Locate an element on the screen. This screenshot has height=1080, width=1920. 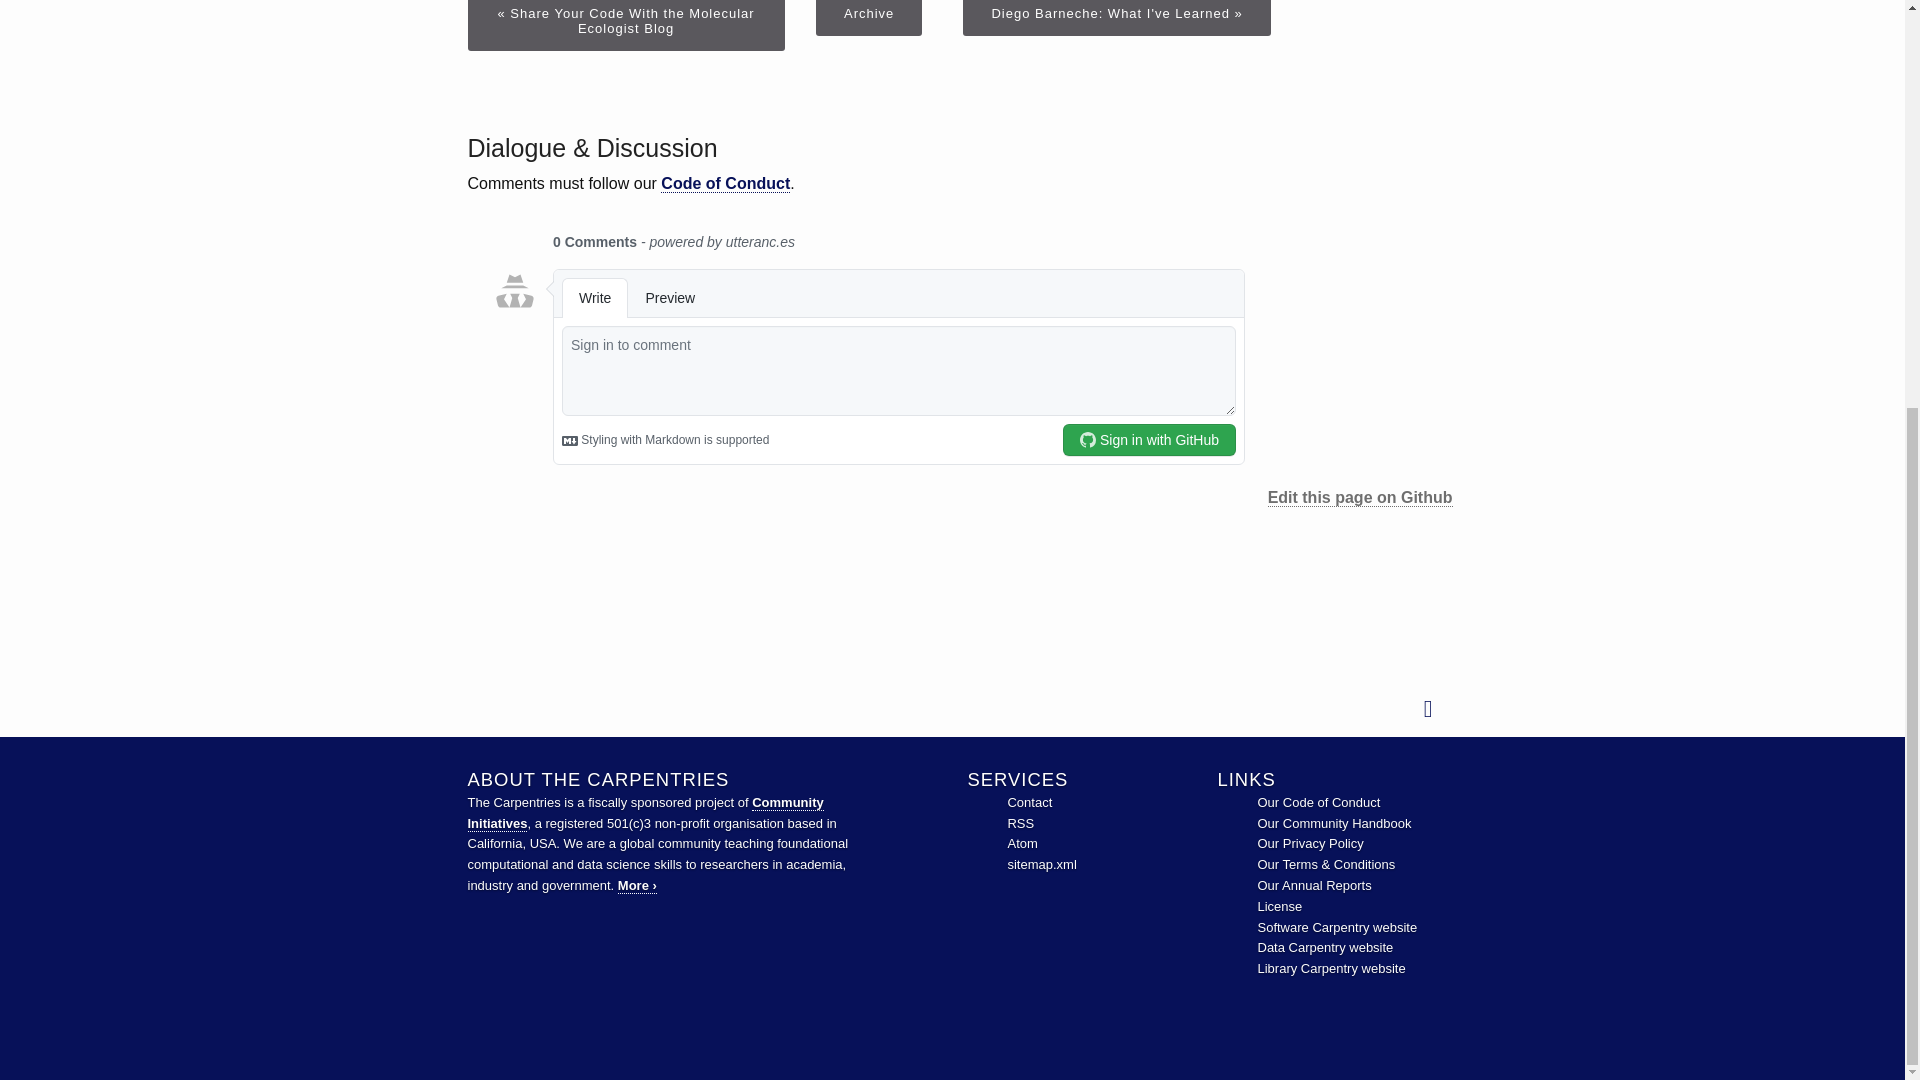
Data Carpentry is located at coordinates (1325, 946).